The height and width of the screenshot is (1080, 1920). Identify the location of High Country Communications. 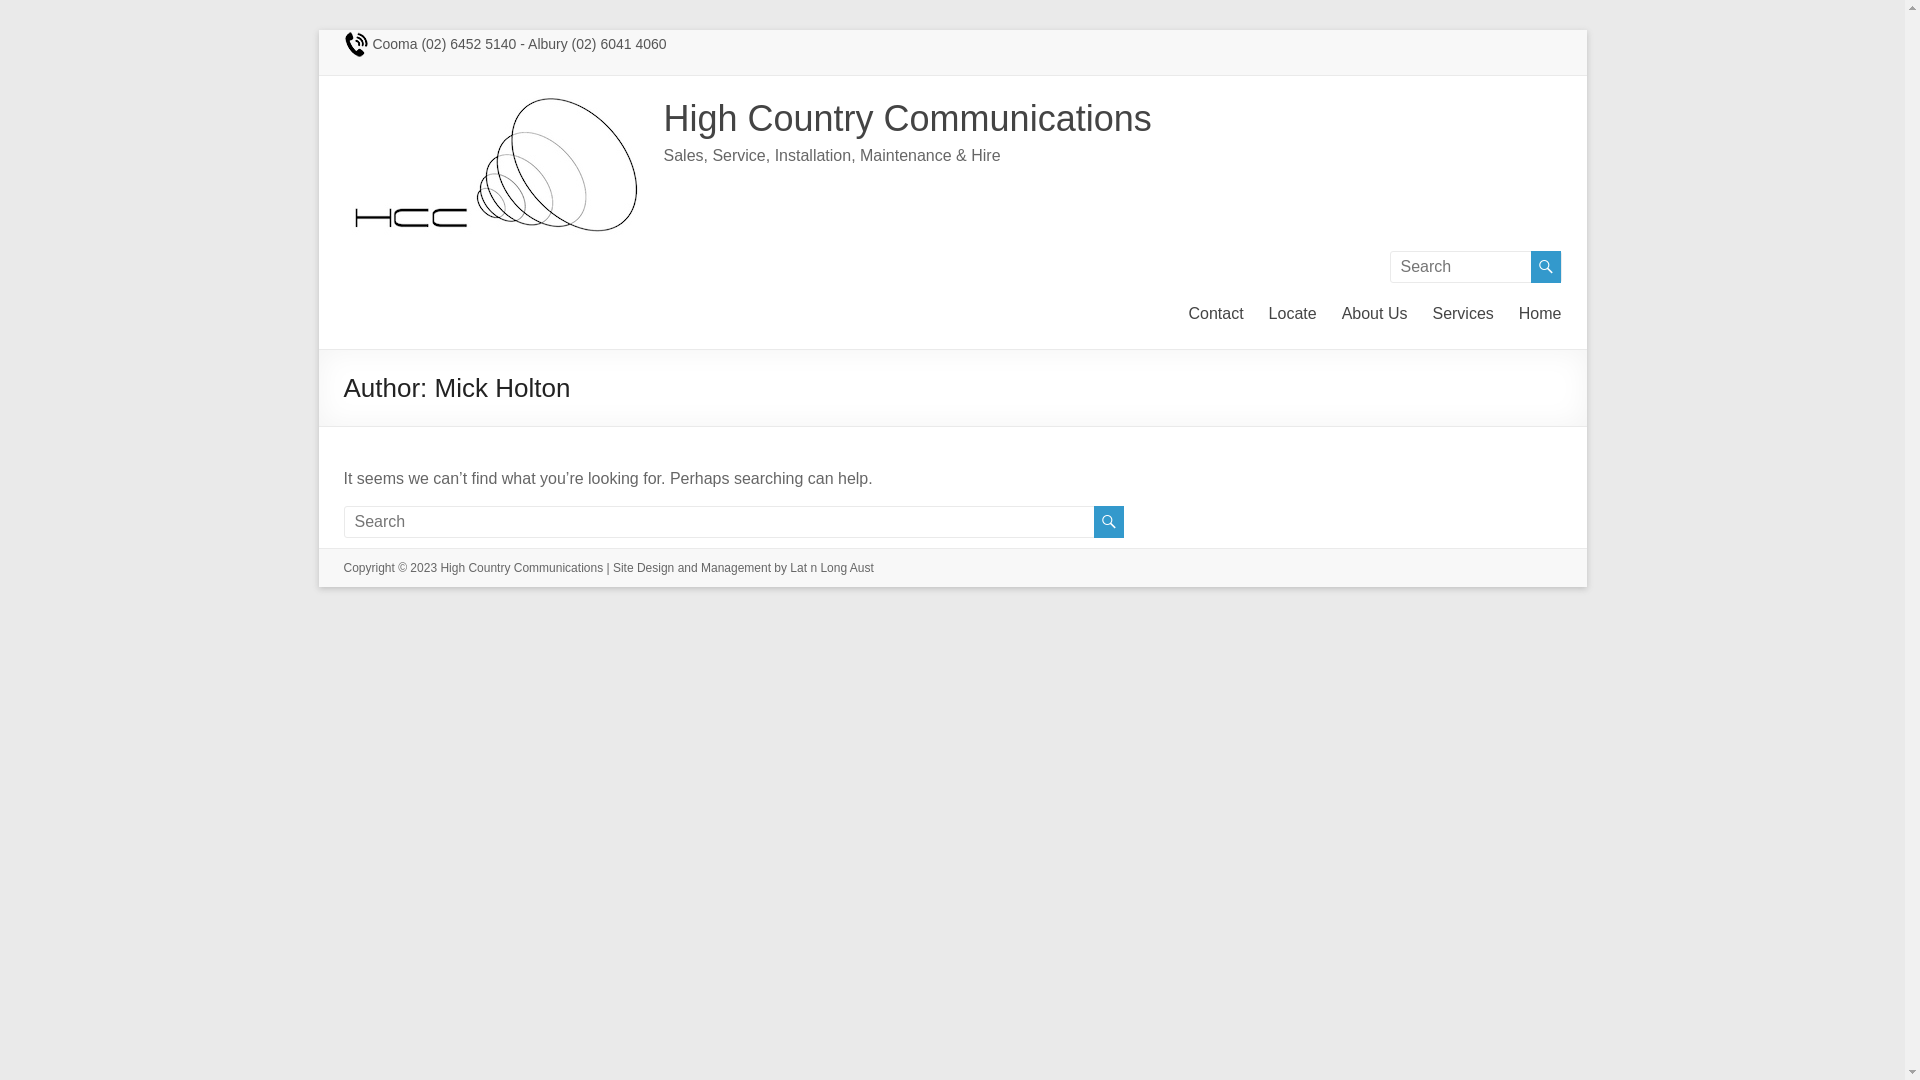
(494, 100).